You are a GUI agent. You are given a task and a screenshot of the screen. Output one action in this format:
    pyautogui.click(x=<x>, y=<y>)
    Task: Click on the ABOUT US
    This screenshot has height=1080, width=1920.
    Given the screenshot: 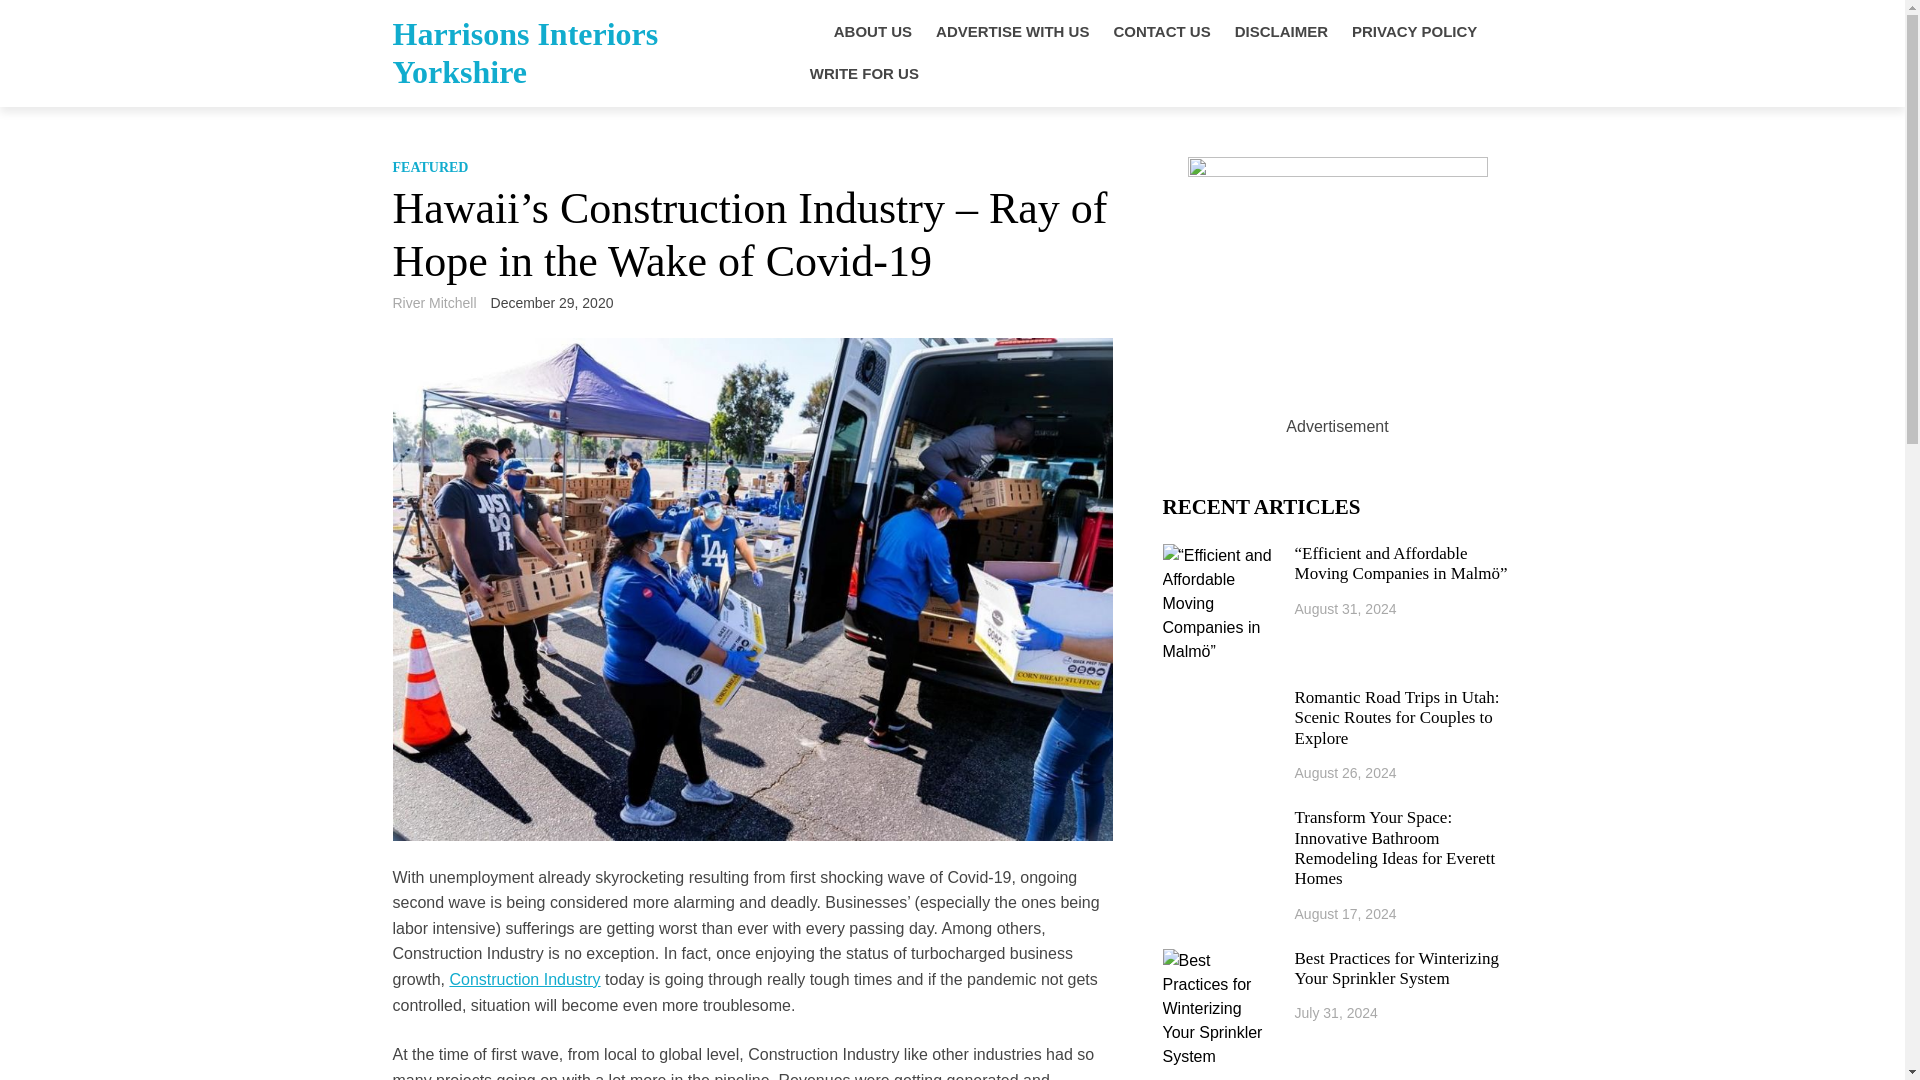 What is the action you would take?
    pyautogui.click(x=872, y=32)
    